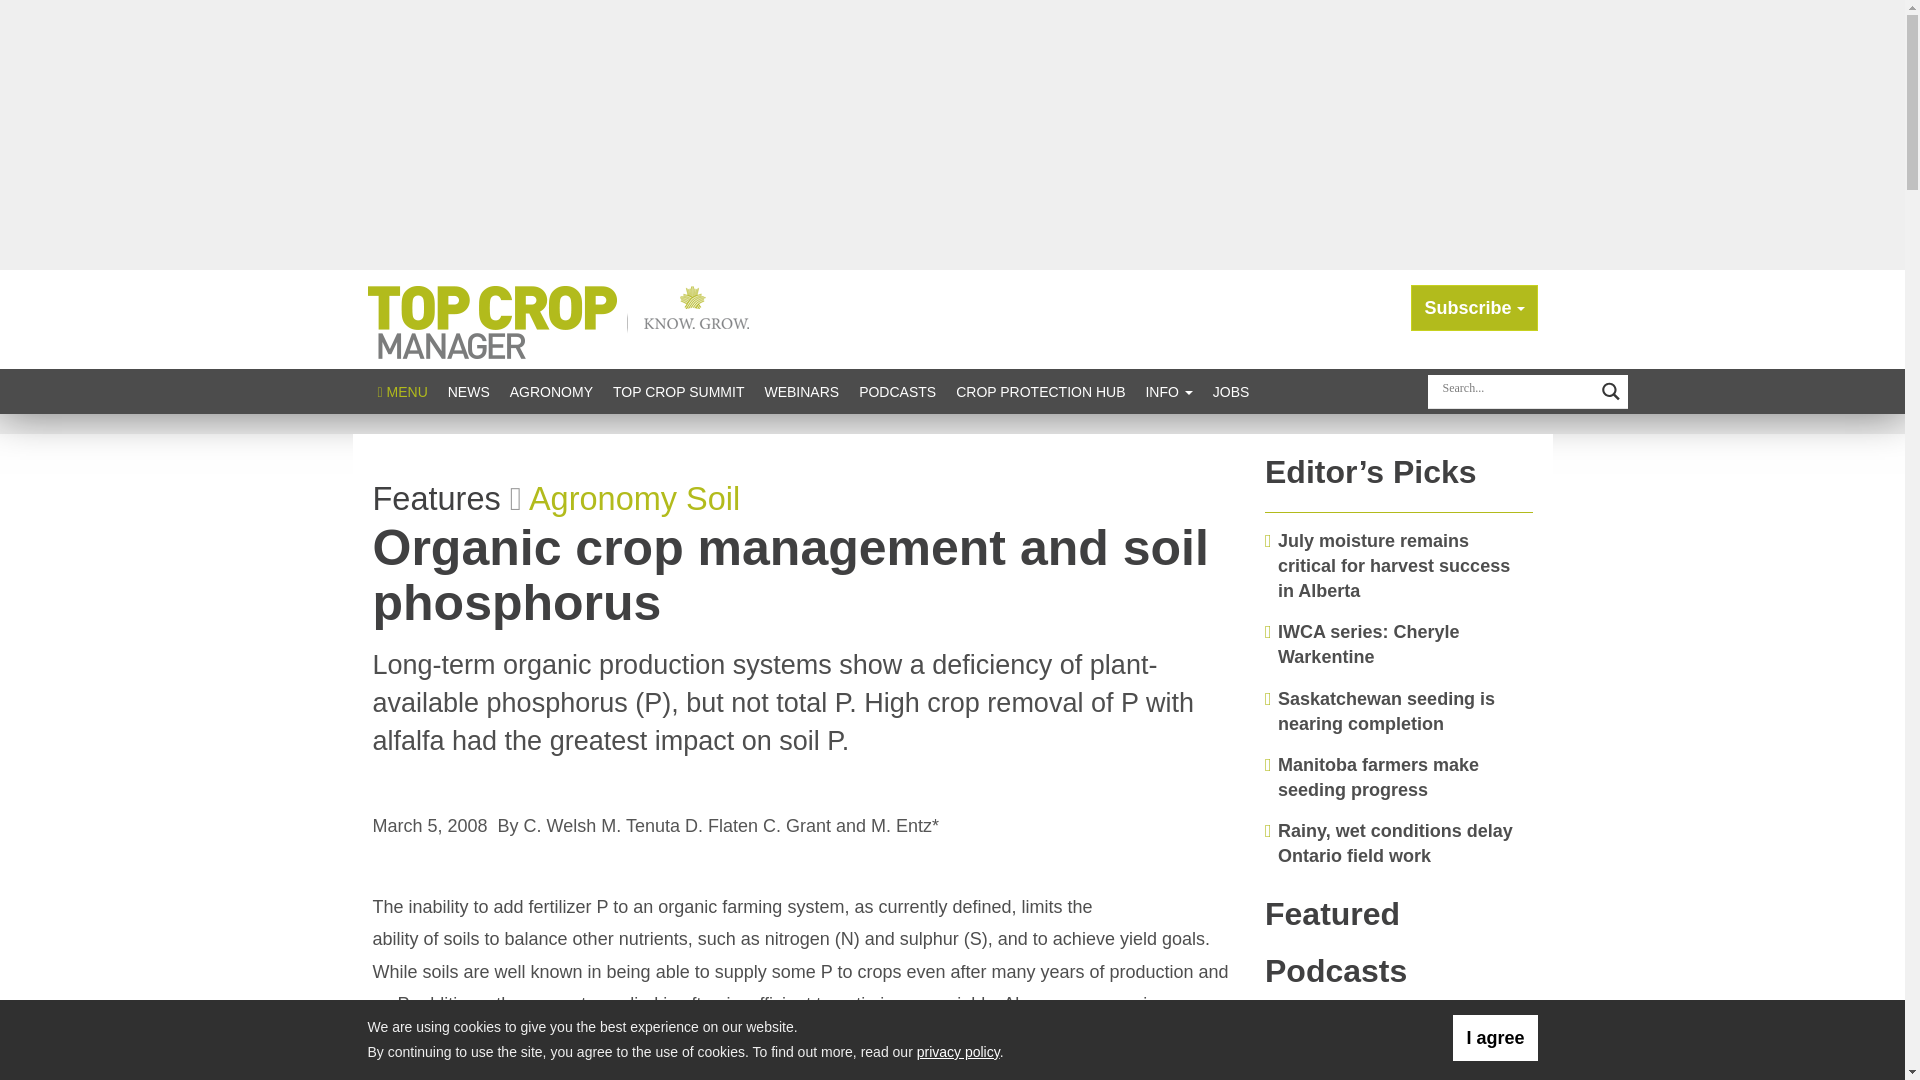  What do you see at coordinates (678, 391) in the screenshot?
I see `TOP CROP SUMMIT` at bounding box center [678, 391].